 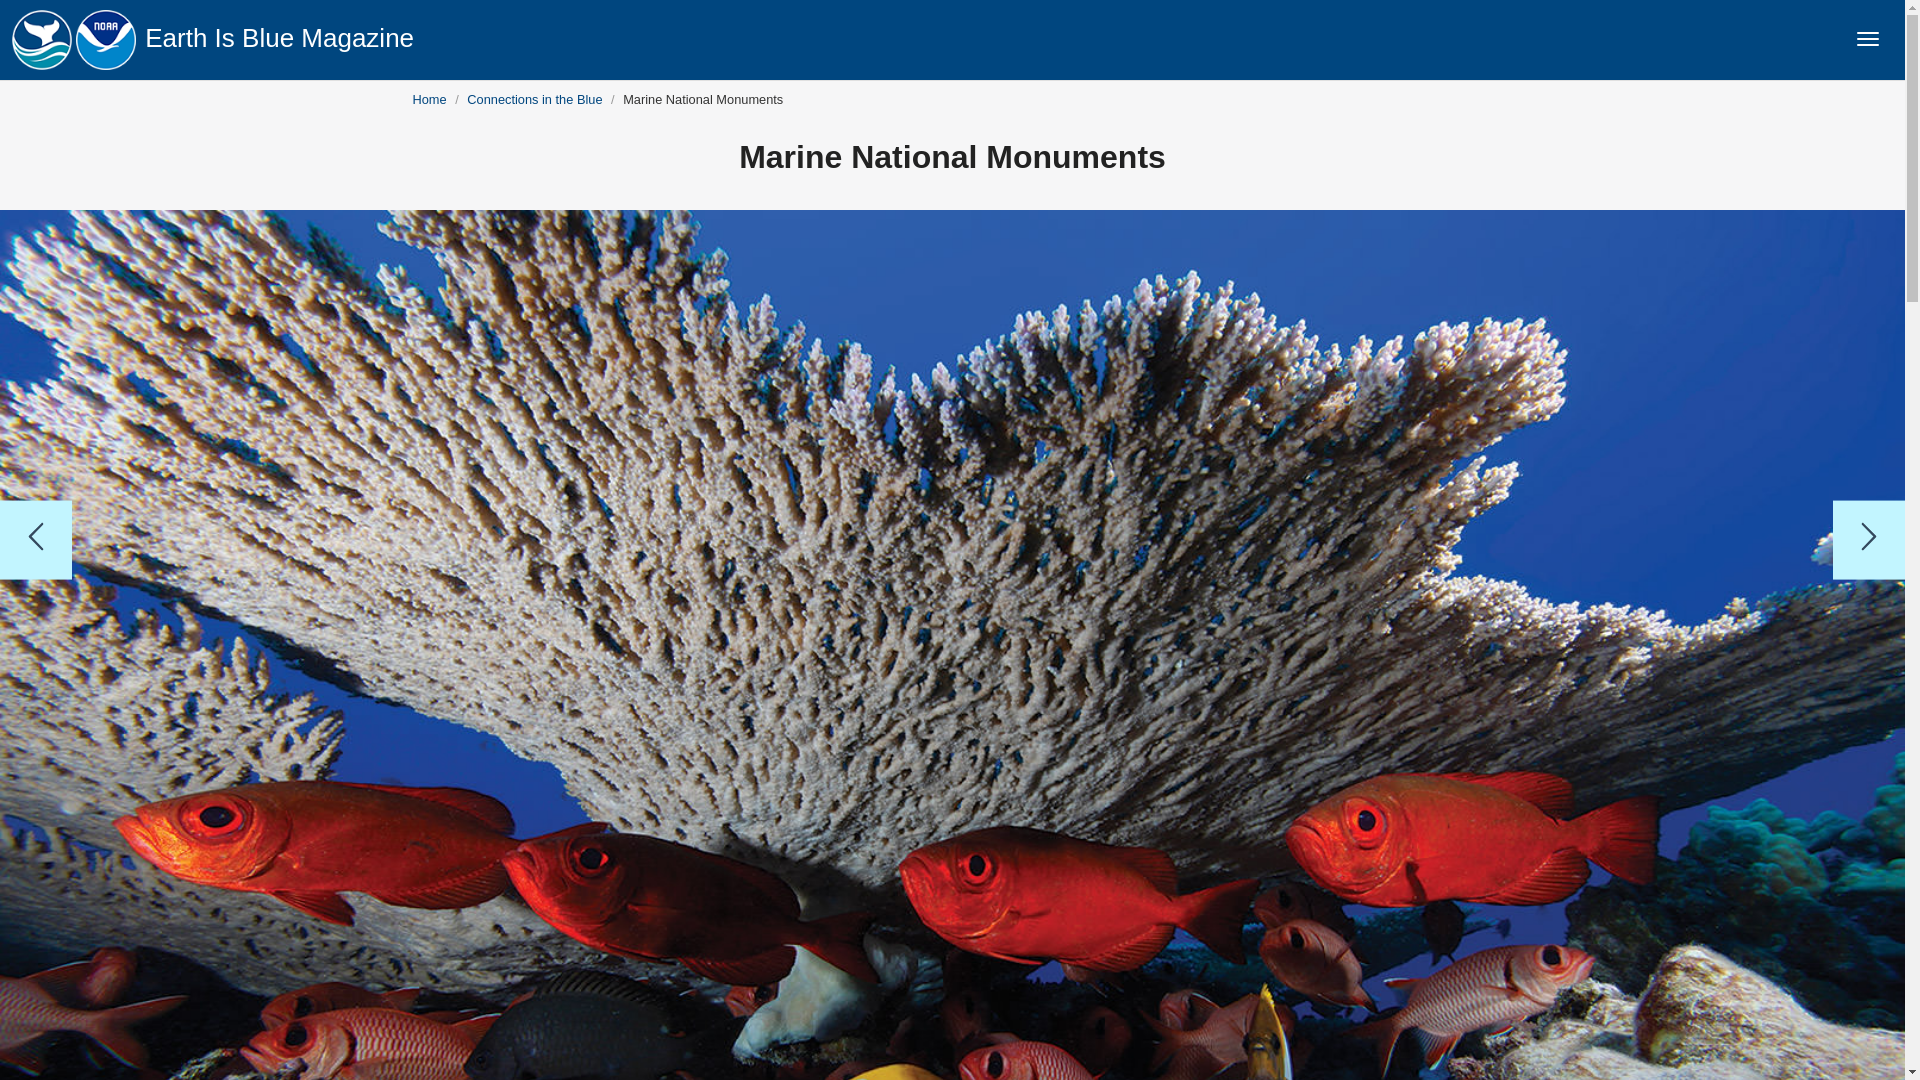 I want to click on Home, so click(x=428, y=98).